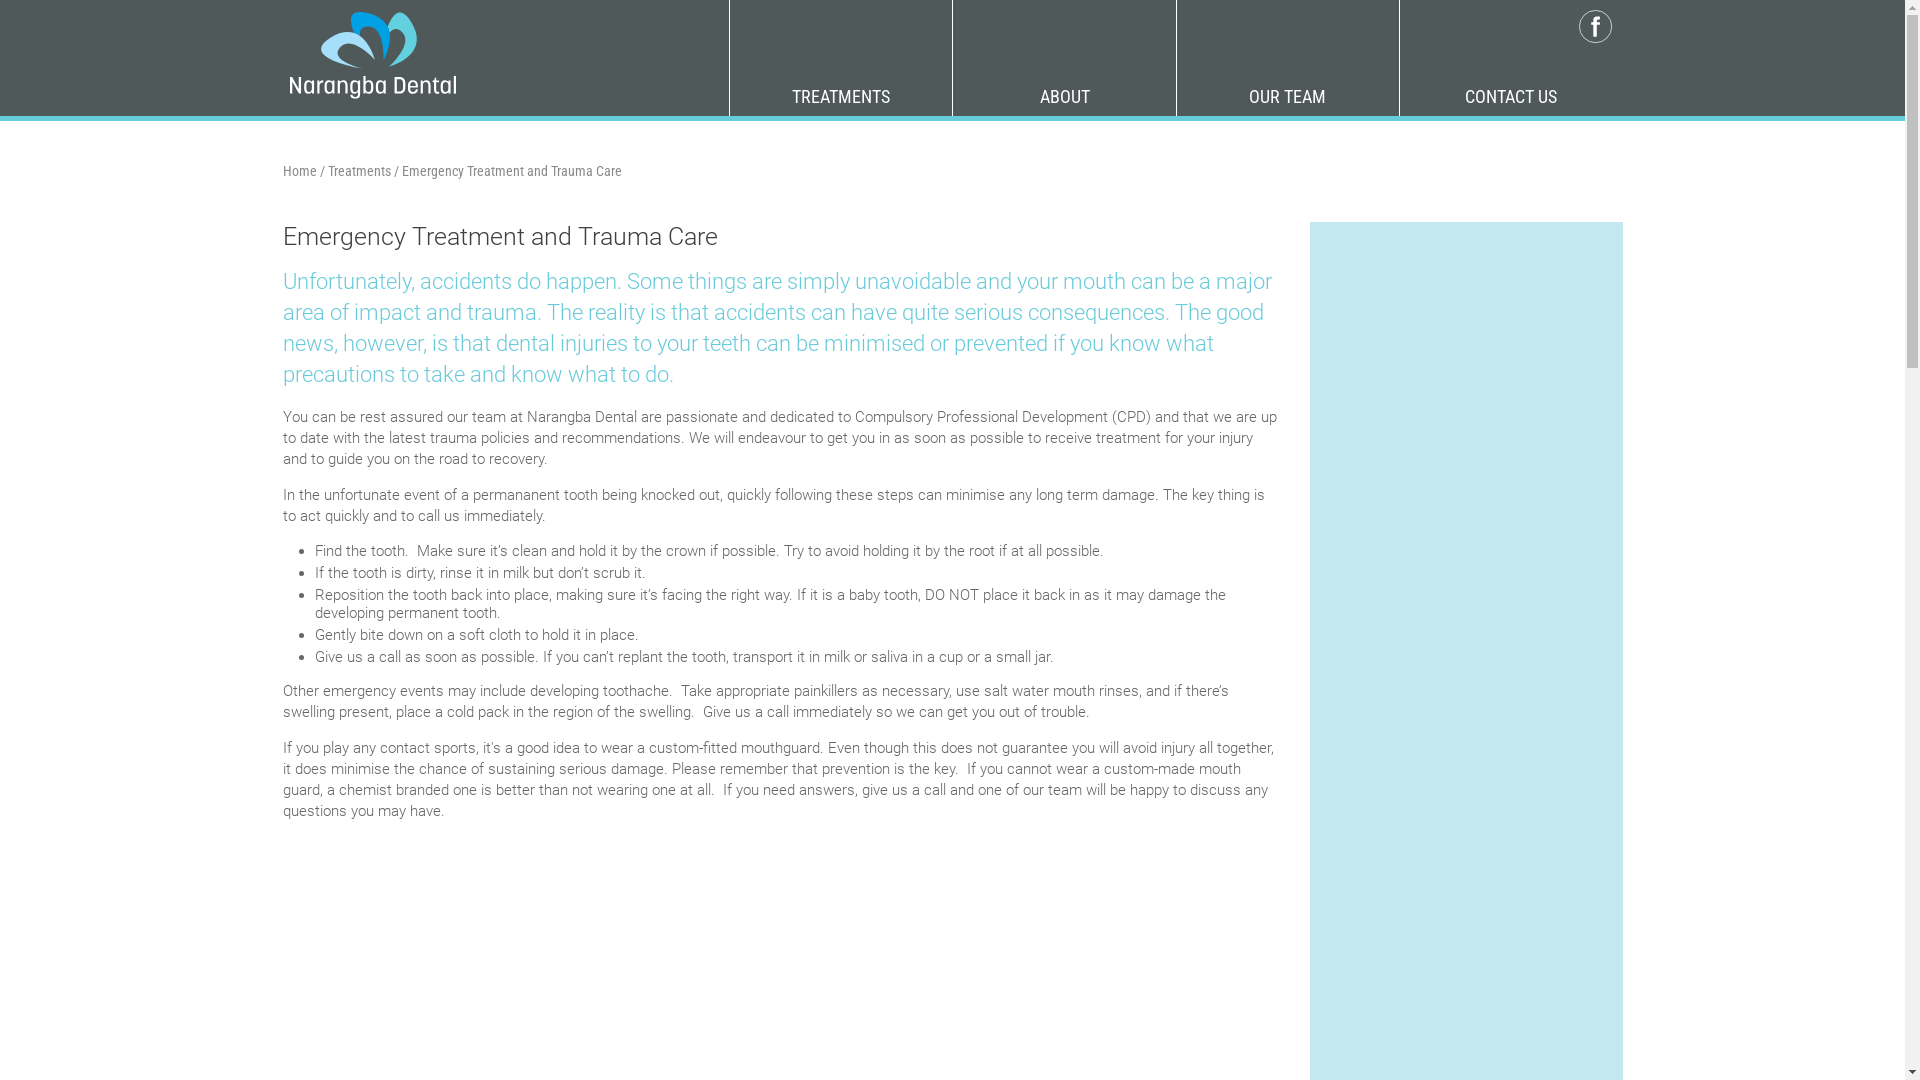 This screenshot has height=1080, width=1920. Describe the element at coordinates (299, 171) in the screenshot. I see `Home` at that location.